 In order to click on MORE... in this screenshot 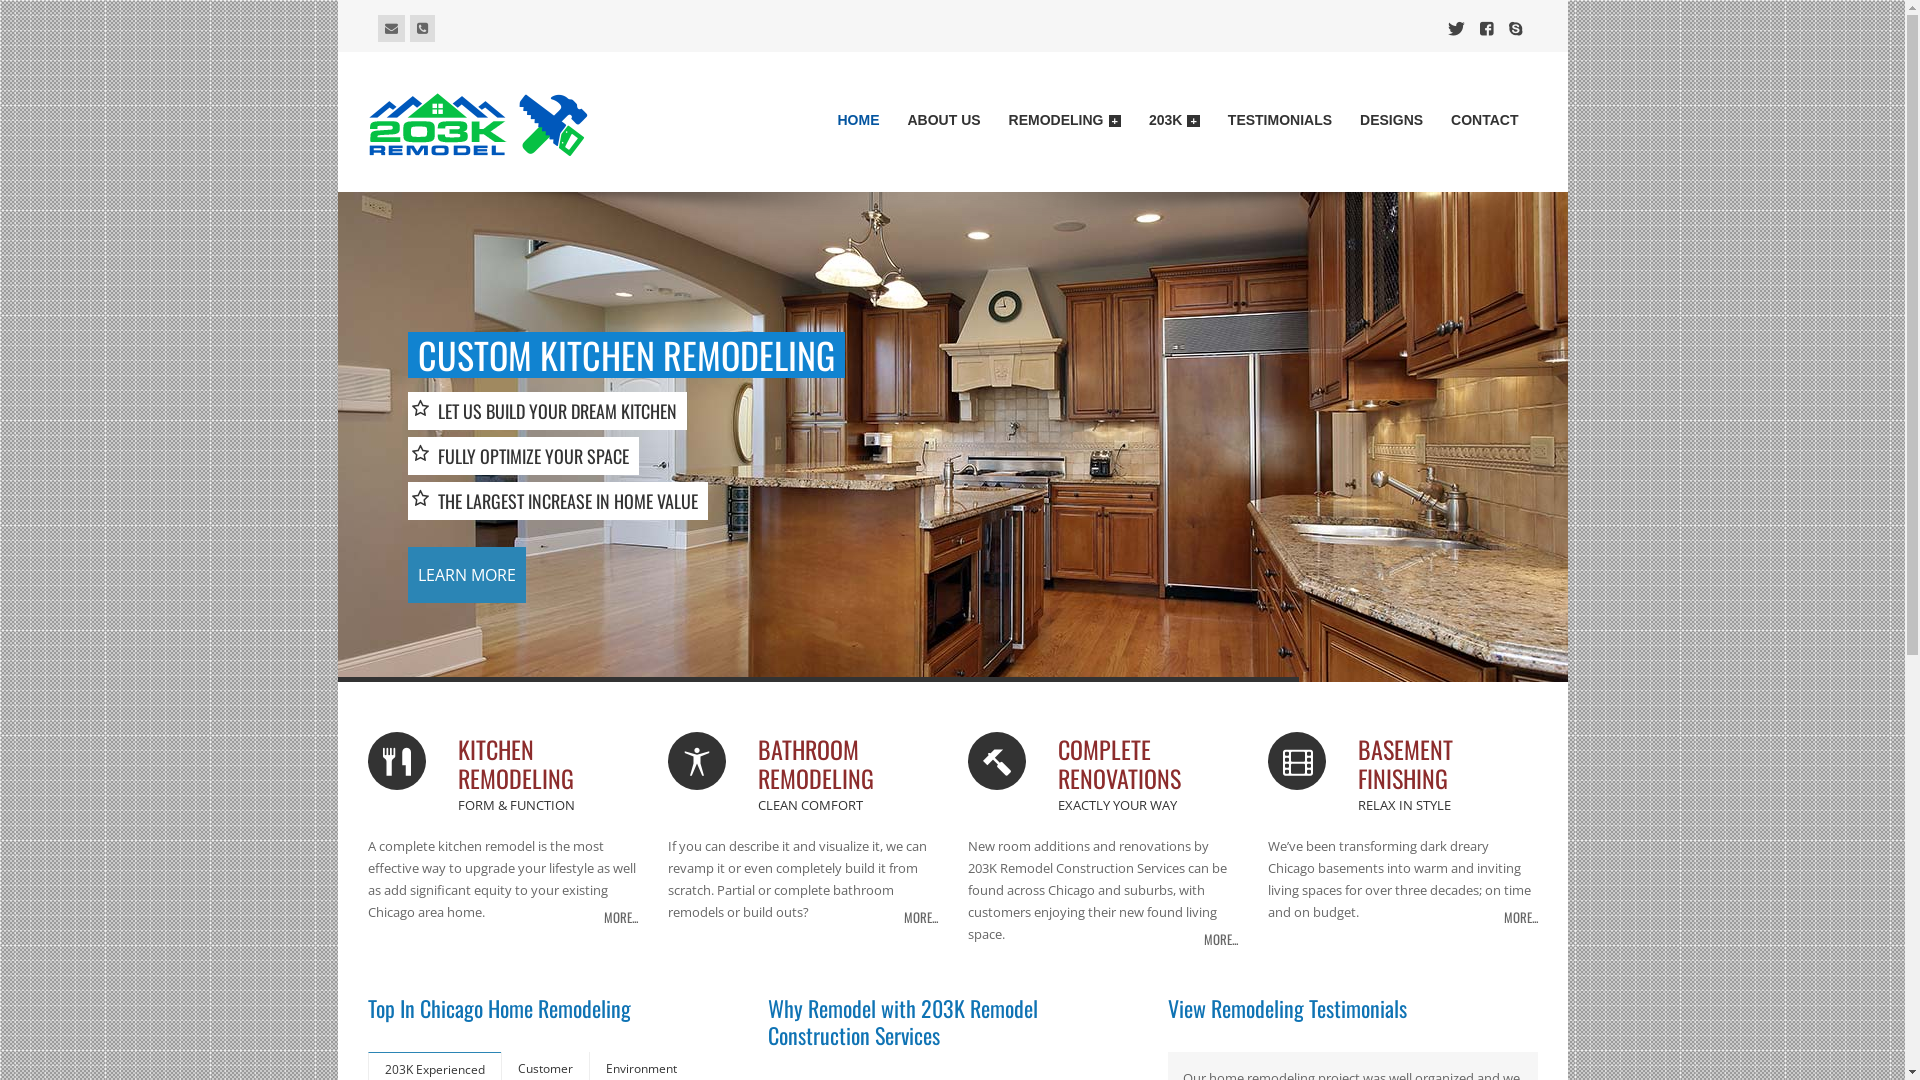, I will do `click(921, 914)`.